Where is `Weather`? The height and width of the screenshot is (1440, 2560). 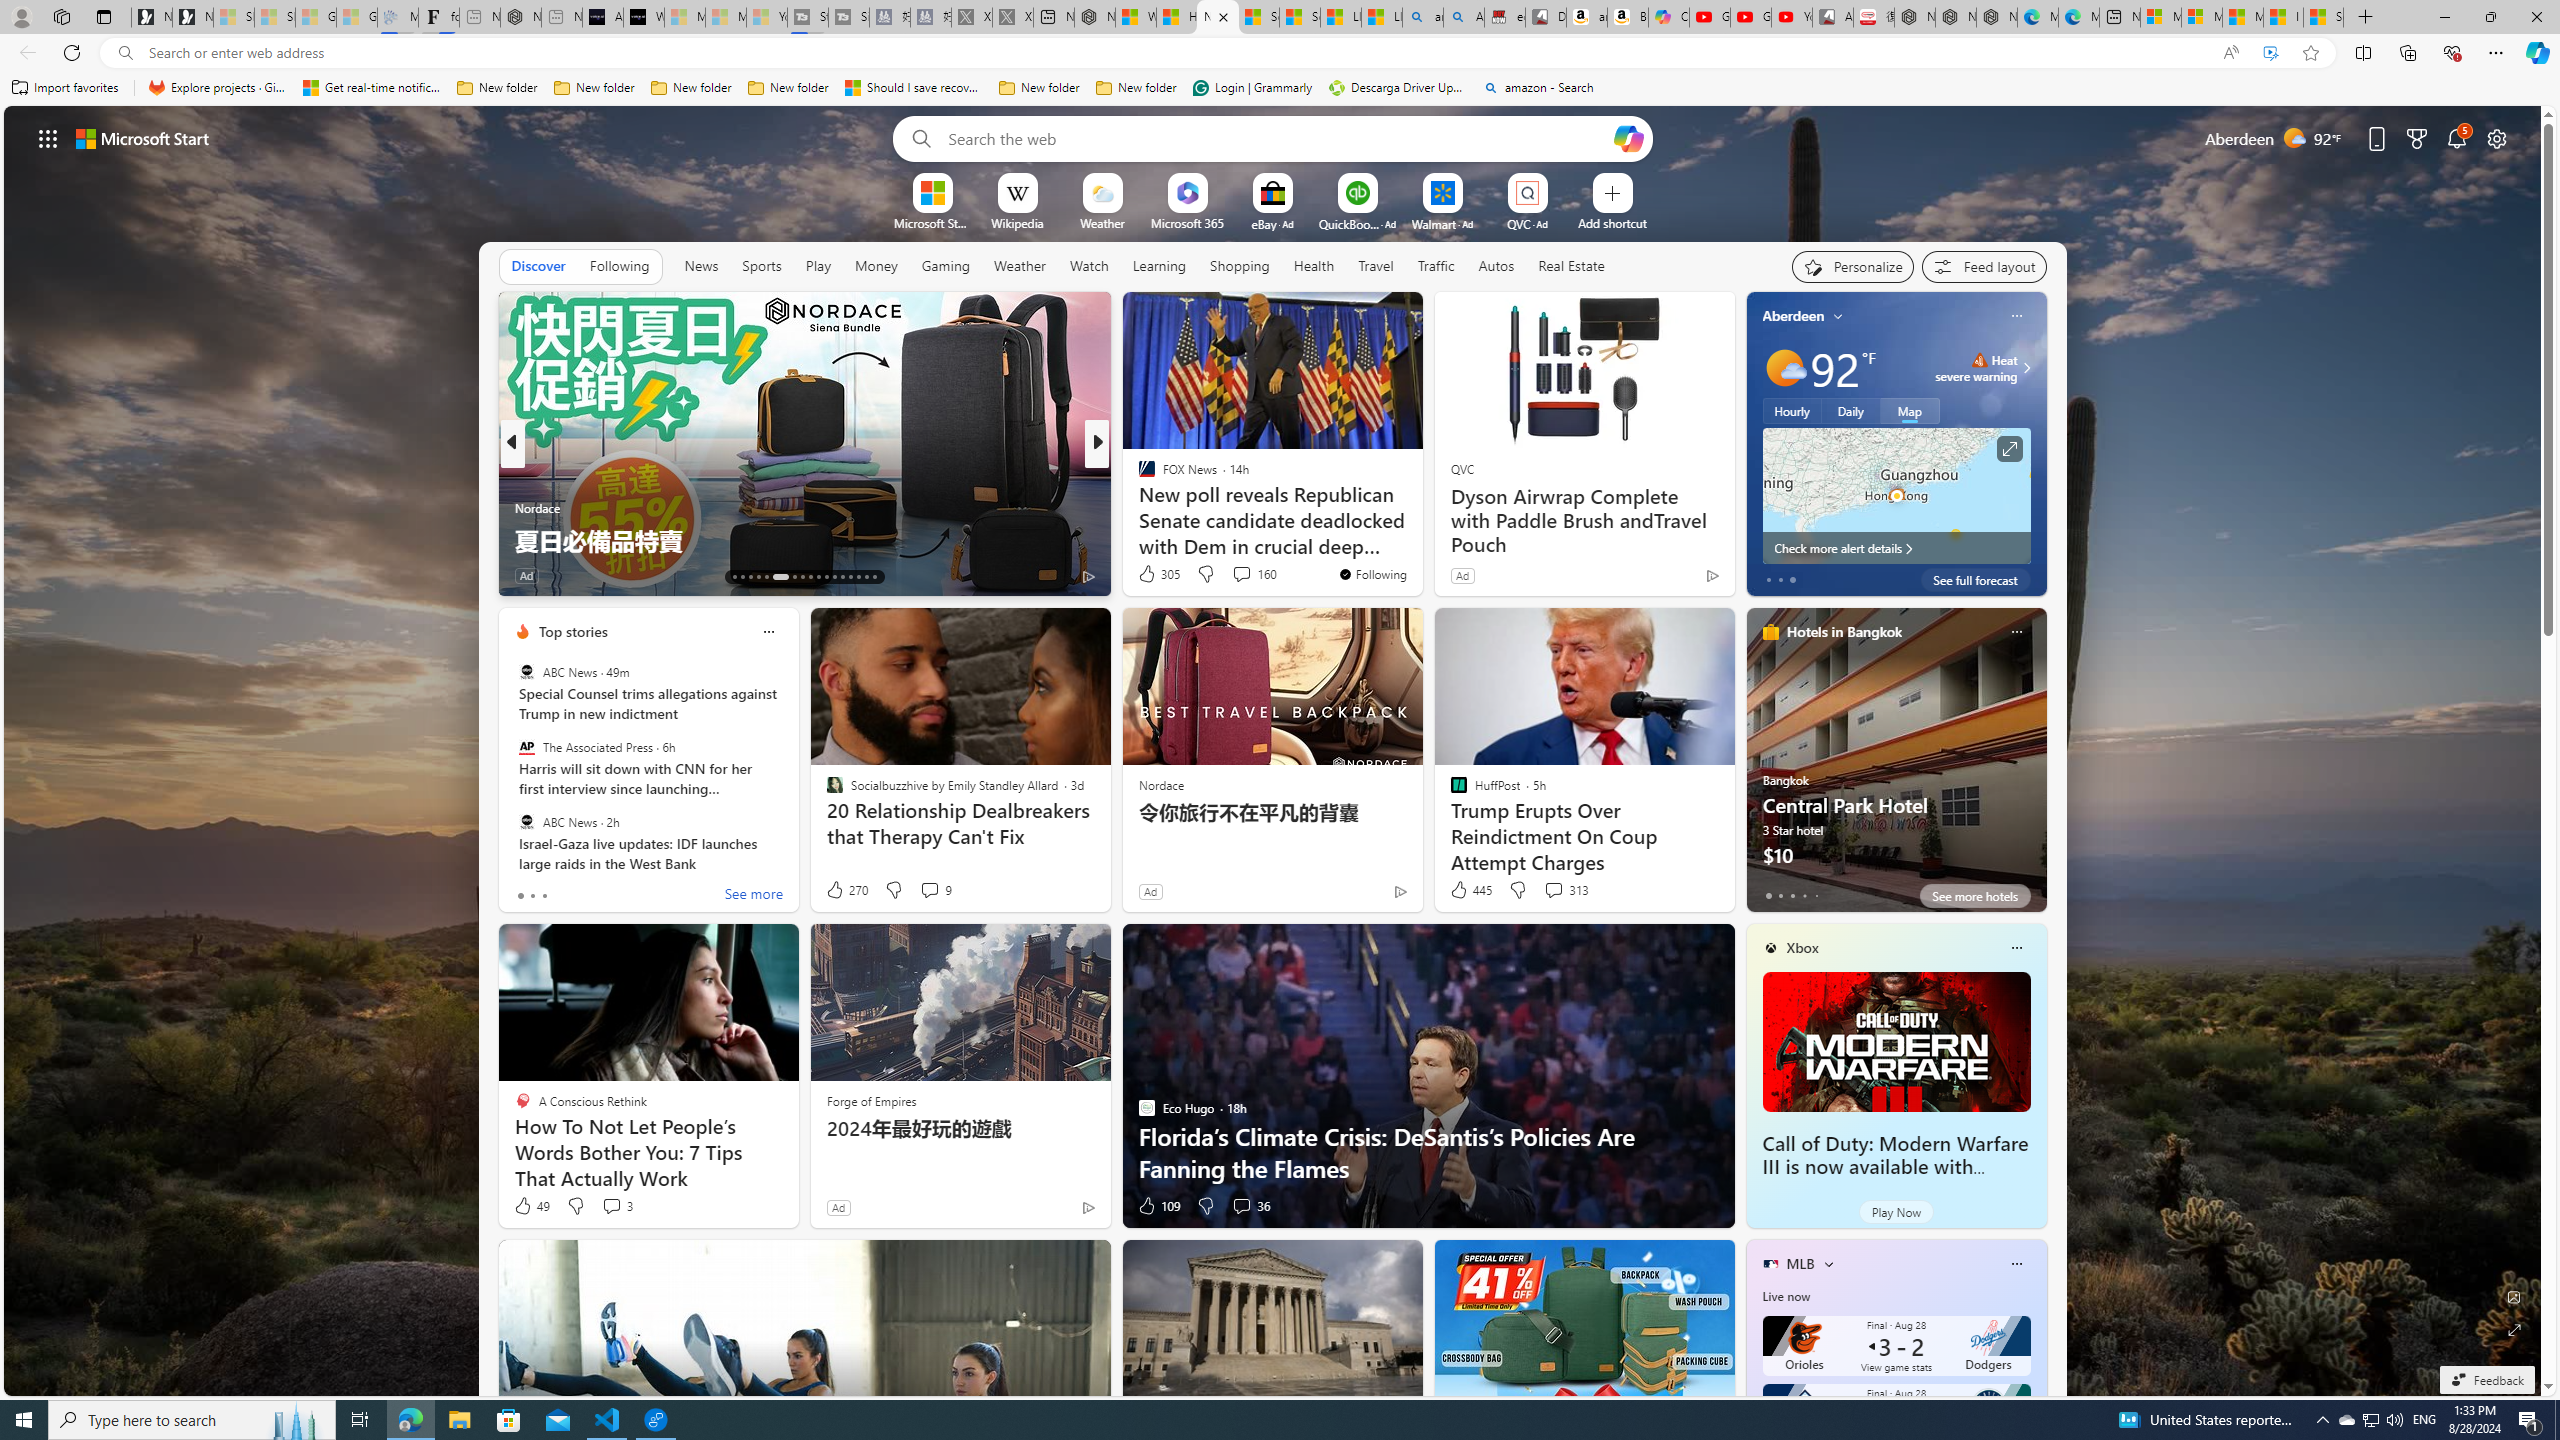
Weather is located at coordinates (1020, 266).